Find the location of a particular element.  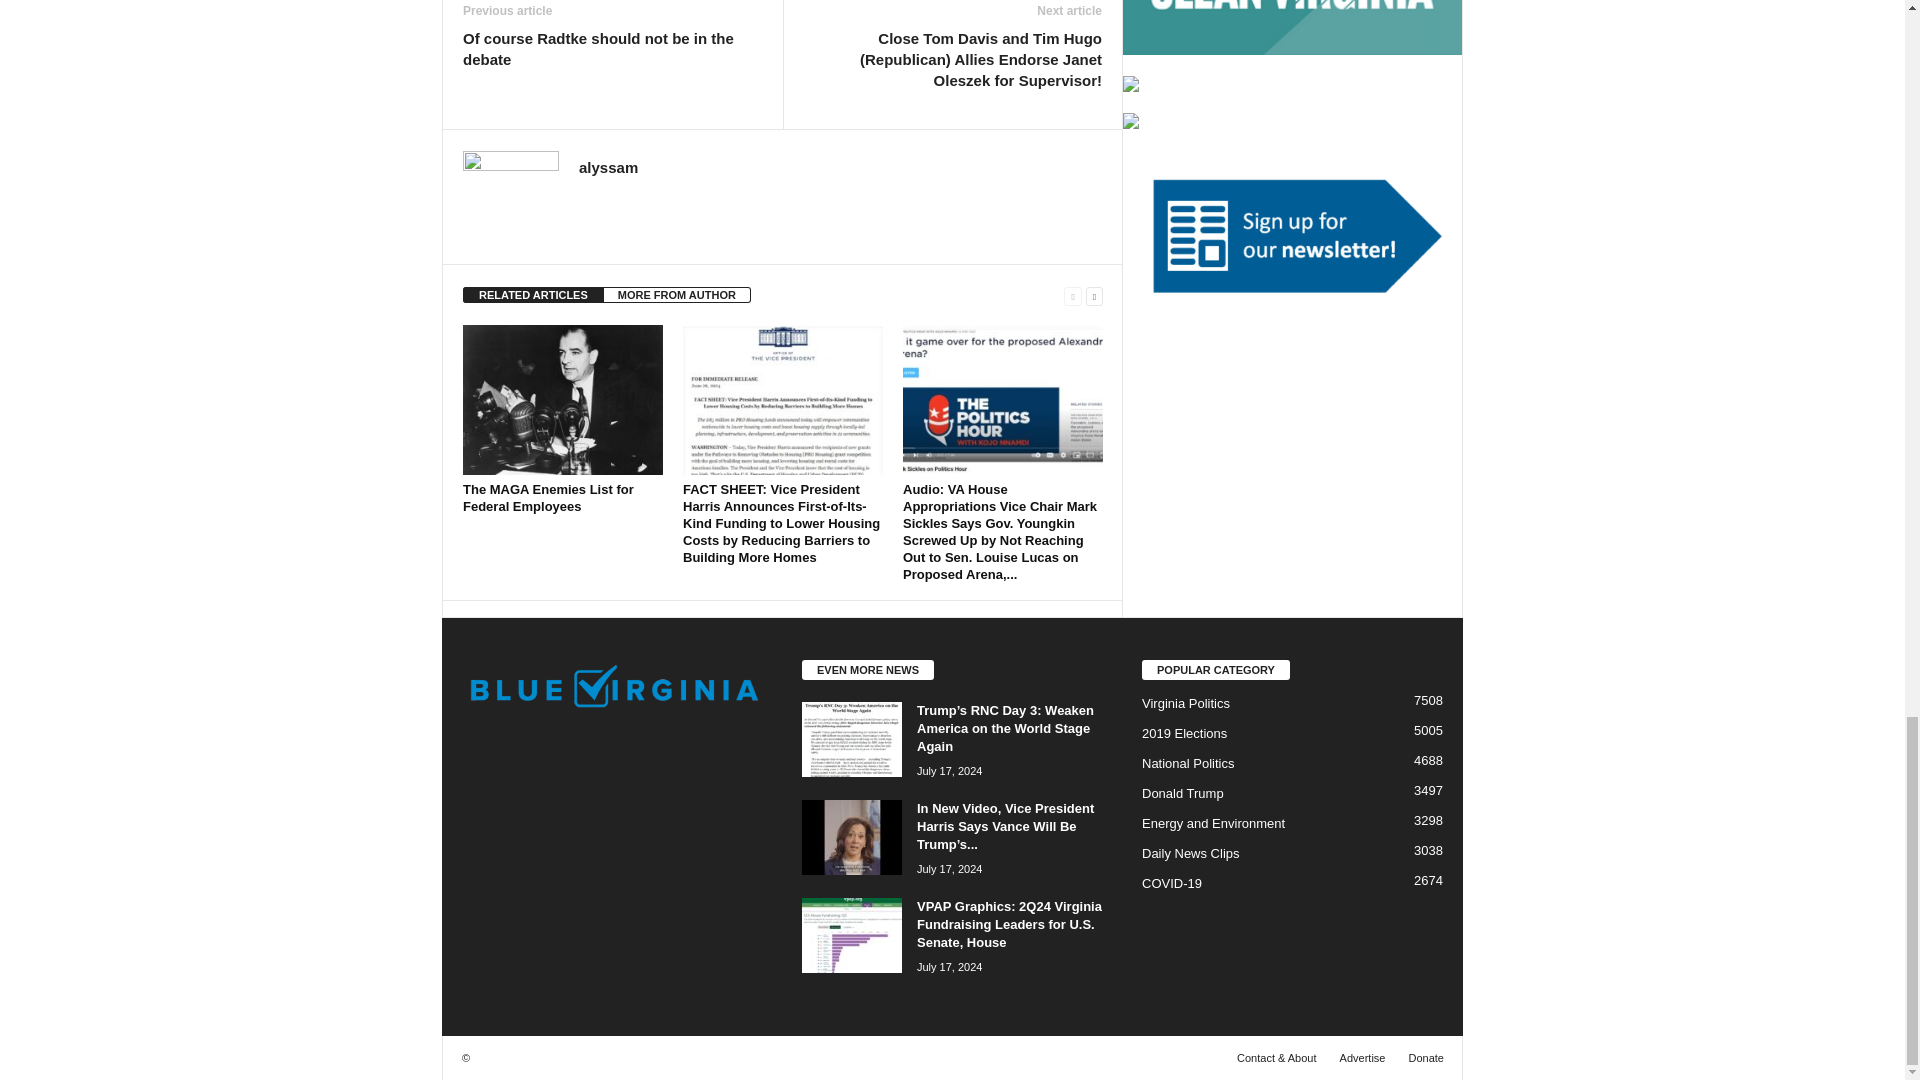

MORE FROM AUTHOR is located at coordinates (677, 295).